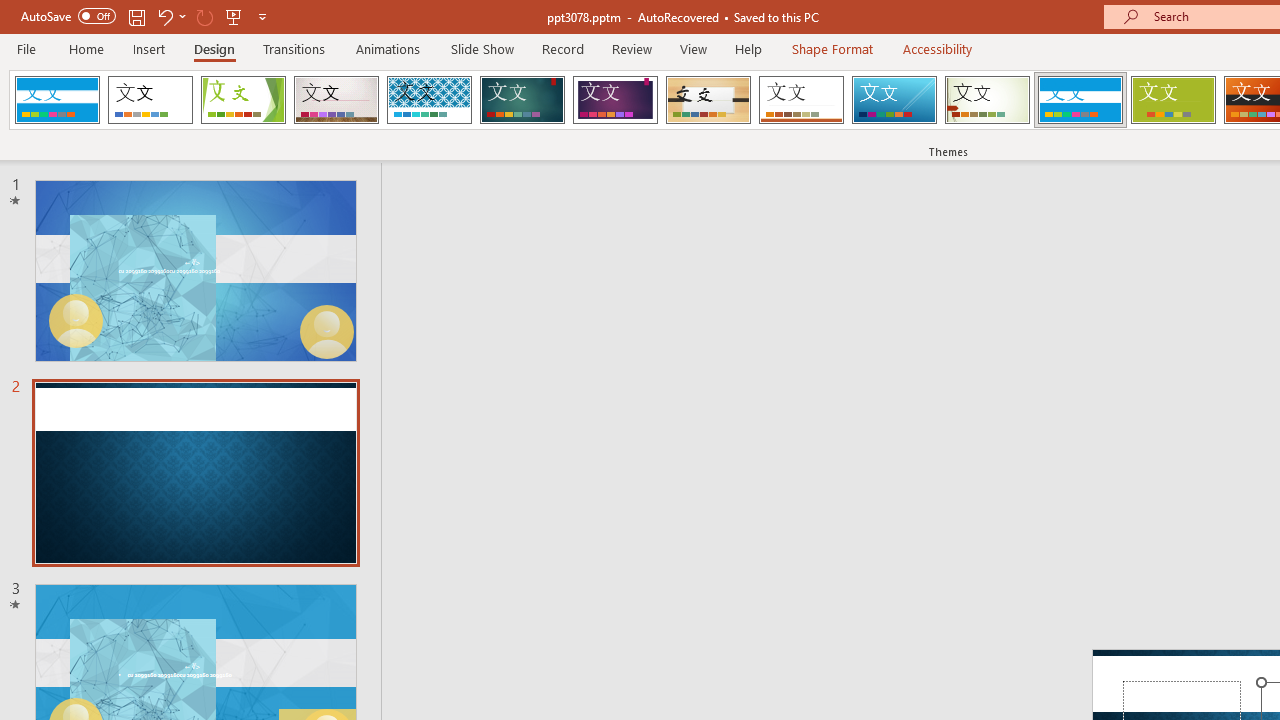 This screenshot has height=720, width=1280. Describe the element at coordinates (522, 100) in the screenshot. I see `Ion` at that location.